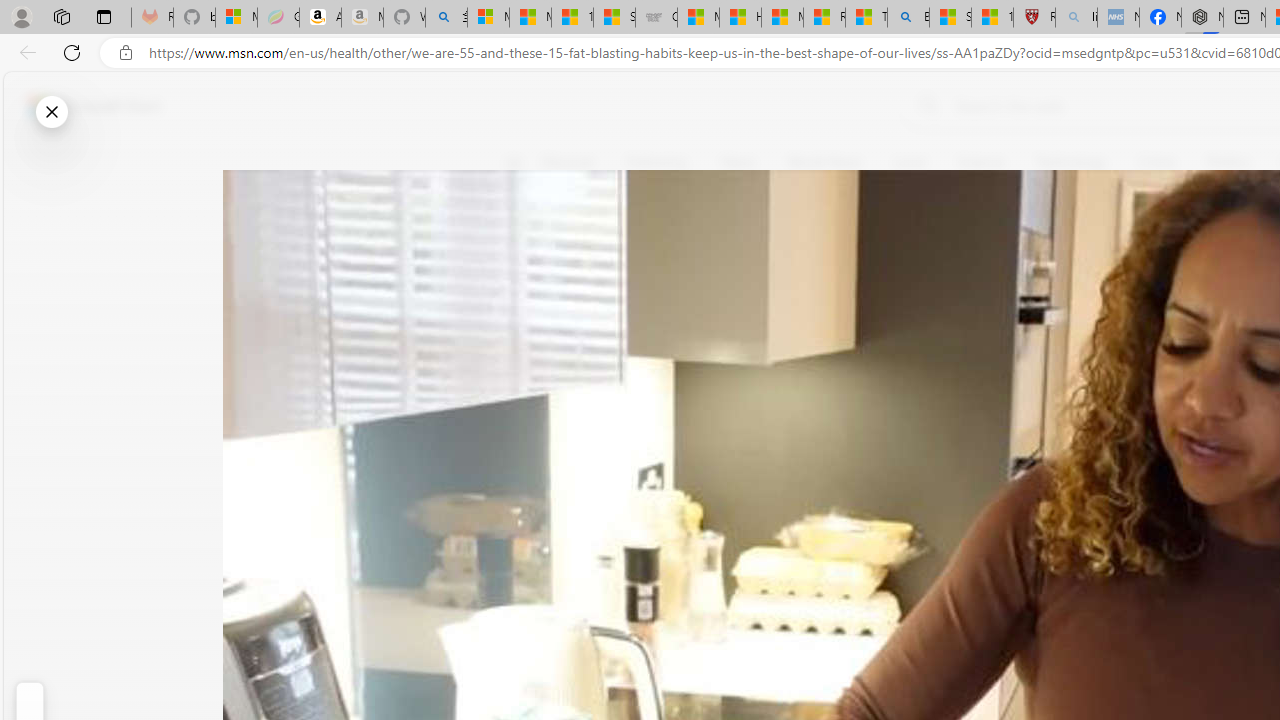 This screenshot has width=1280, height=720. I want to click on Politics, so click(1228, 162).